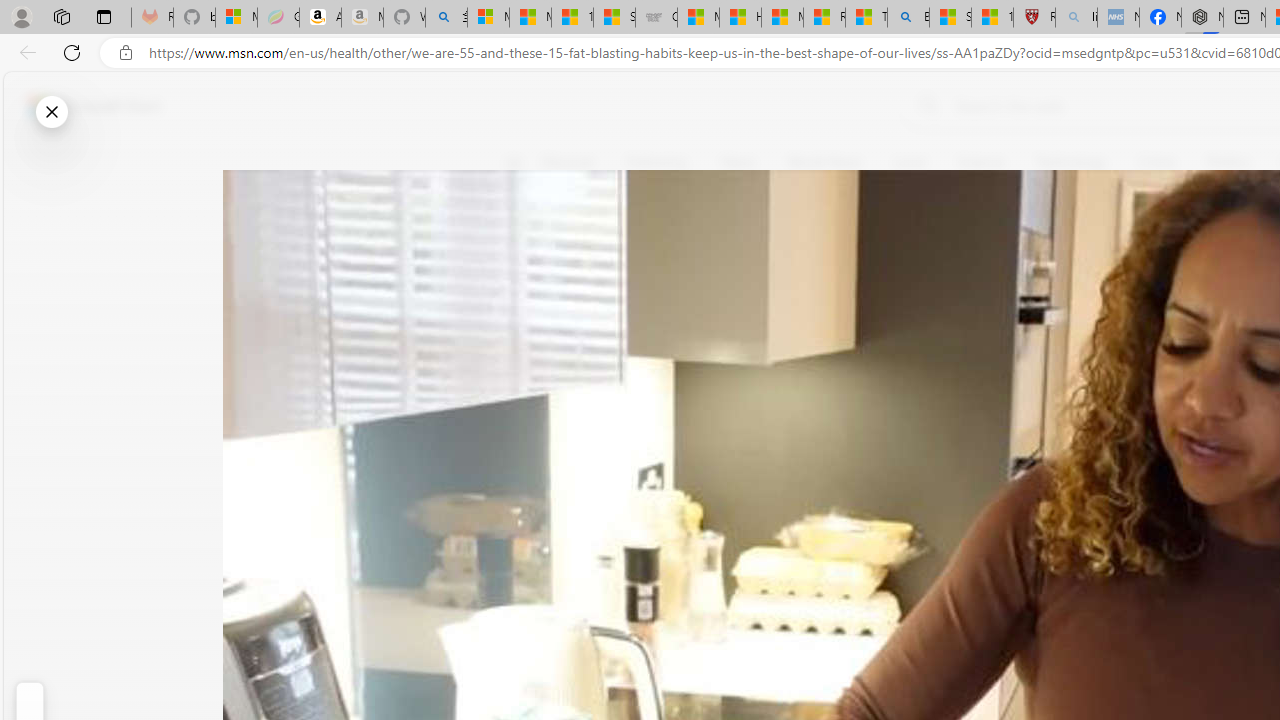 This screenshot has width=1280, height=720. I want to click on Politics, so click(1228, 162).